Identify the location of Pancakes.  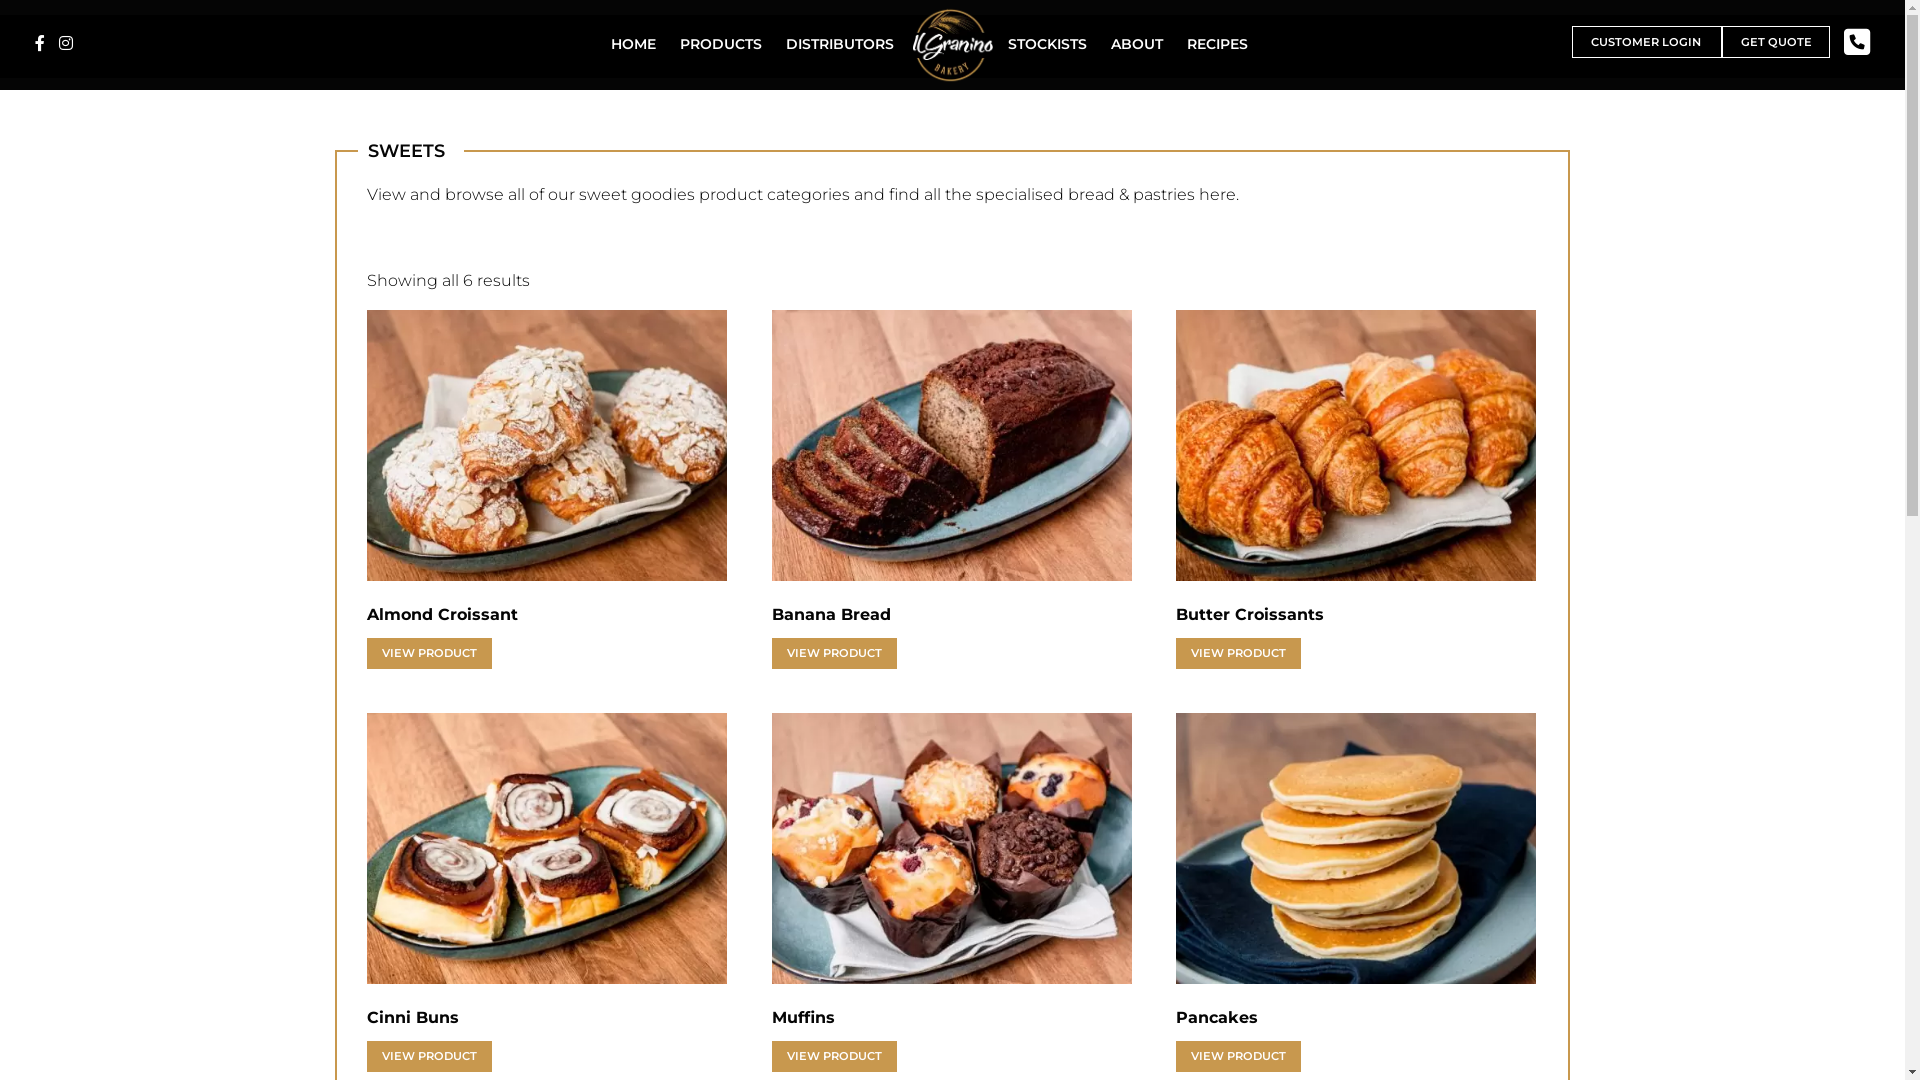
(1356, 848).